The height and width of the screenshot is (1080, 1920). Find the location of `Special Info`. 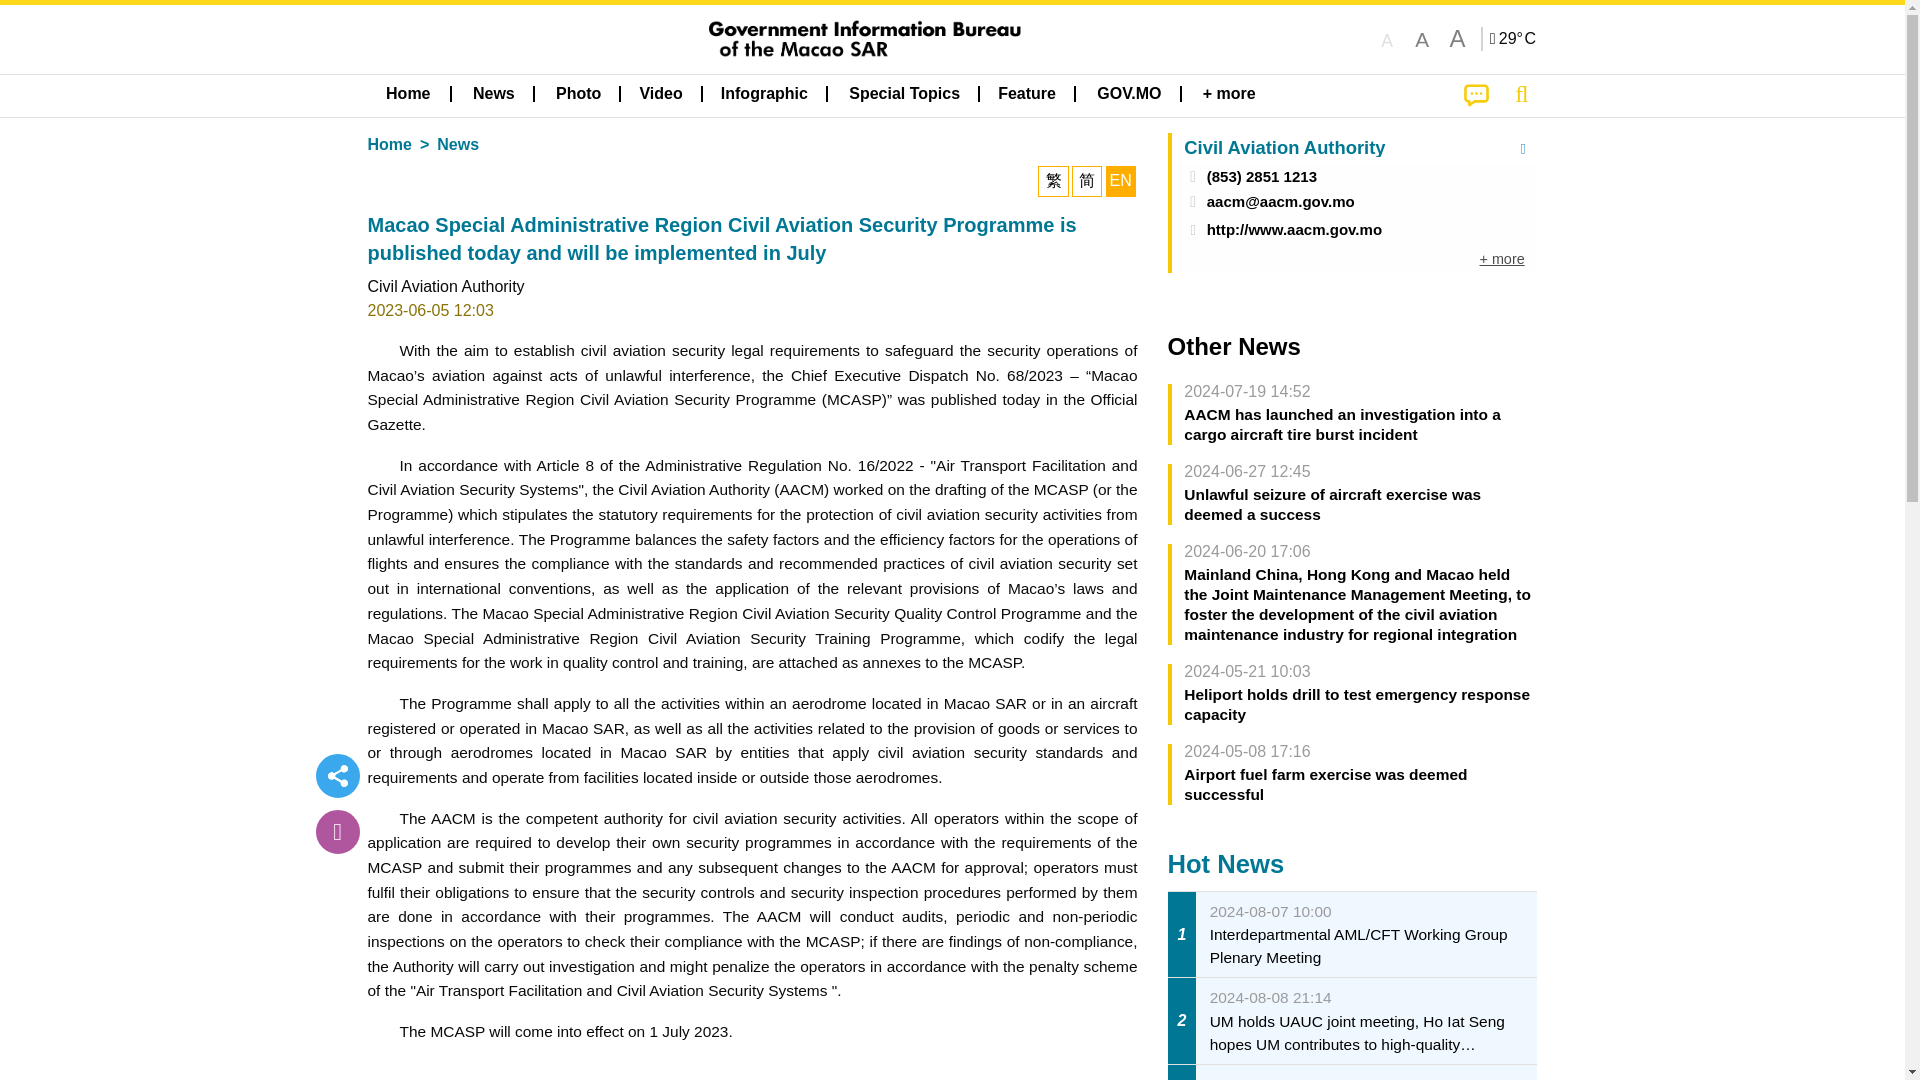

Special Info is located at coordinates (1514, 38).